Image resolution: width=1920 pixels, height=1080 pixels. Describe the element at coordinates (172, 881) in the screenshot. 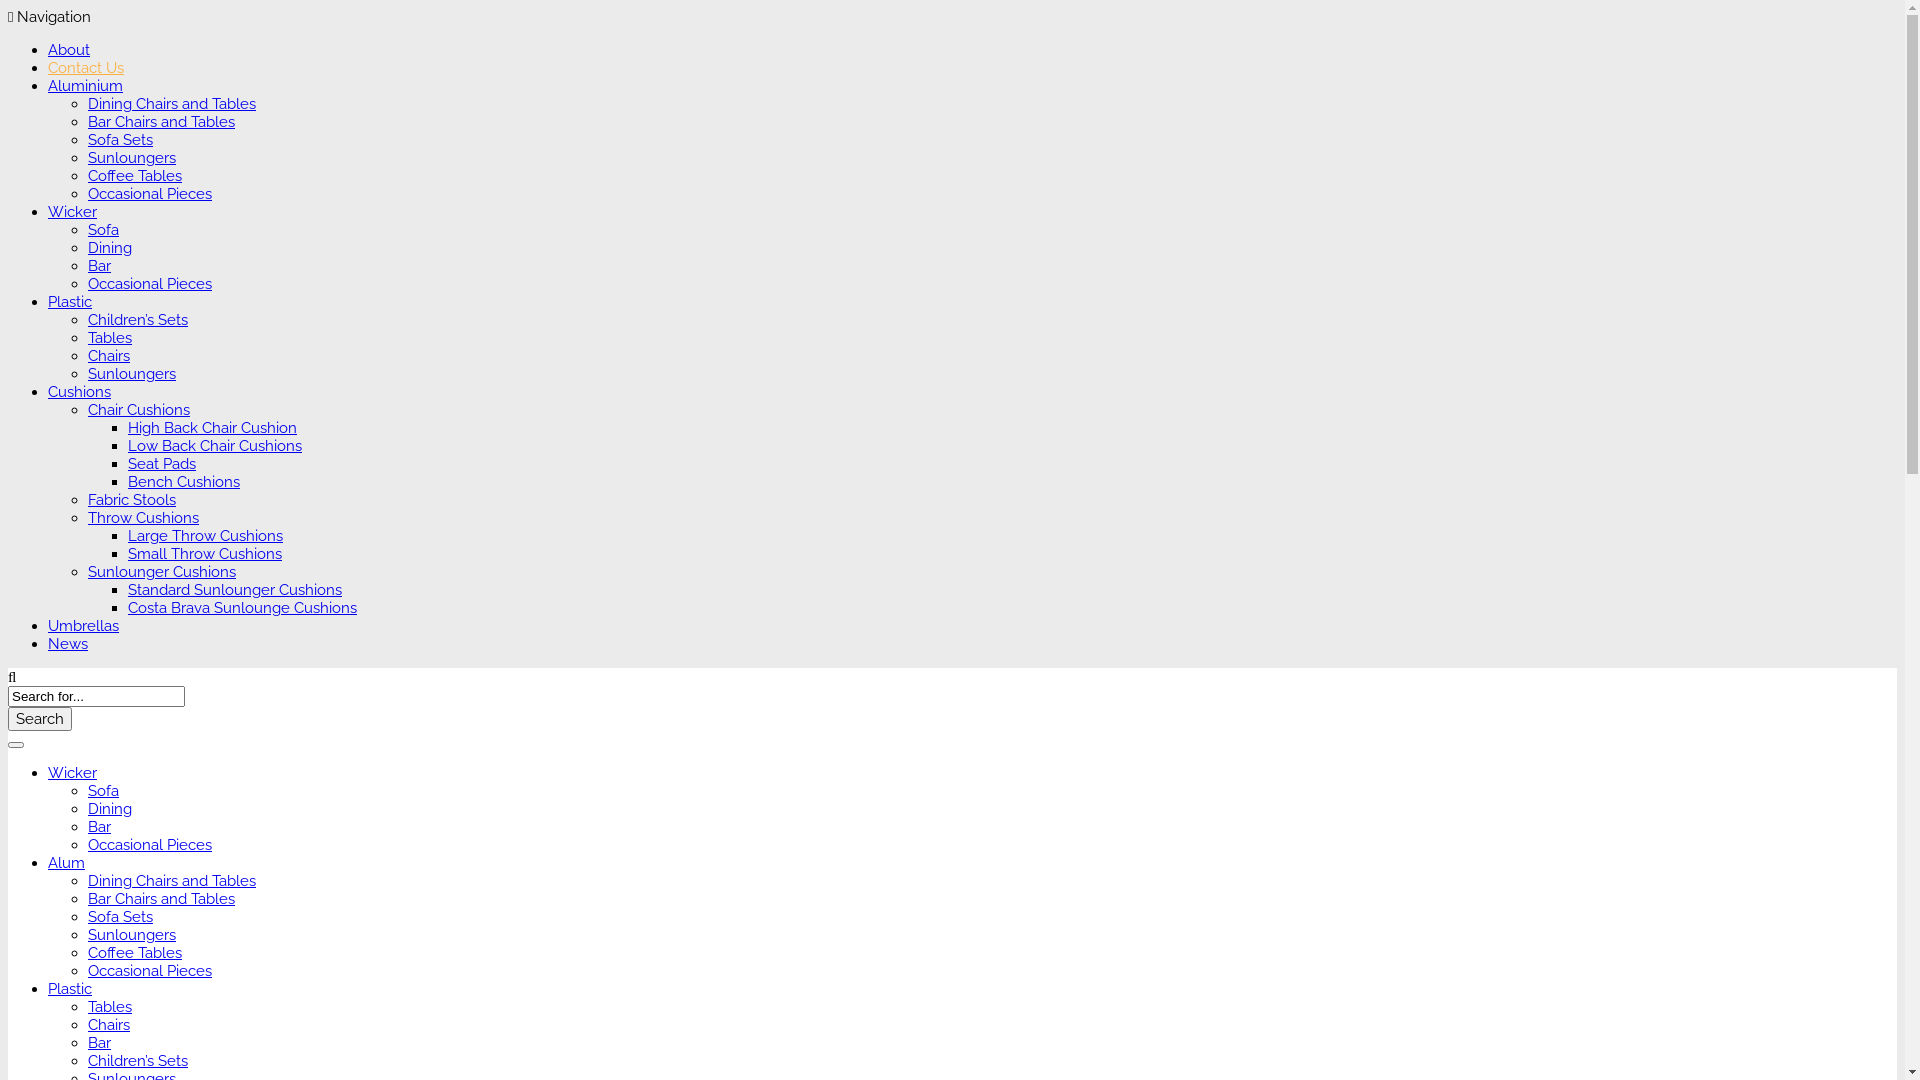

I see `Dining Chairs and Tables` at that location.